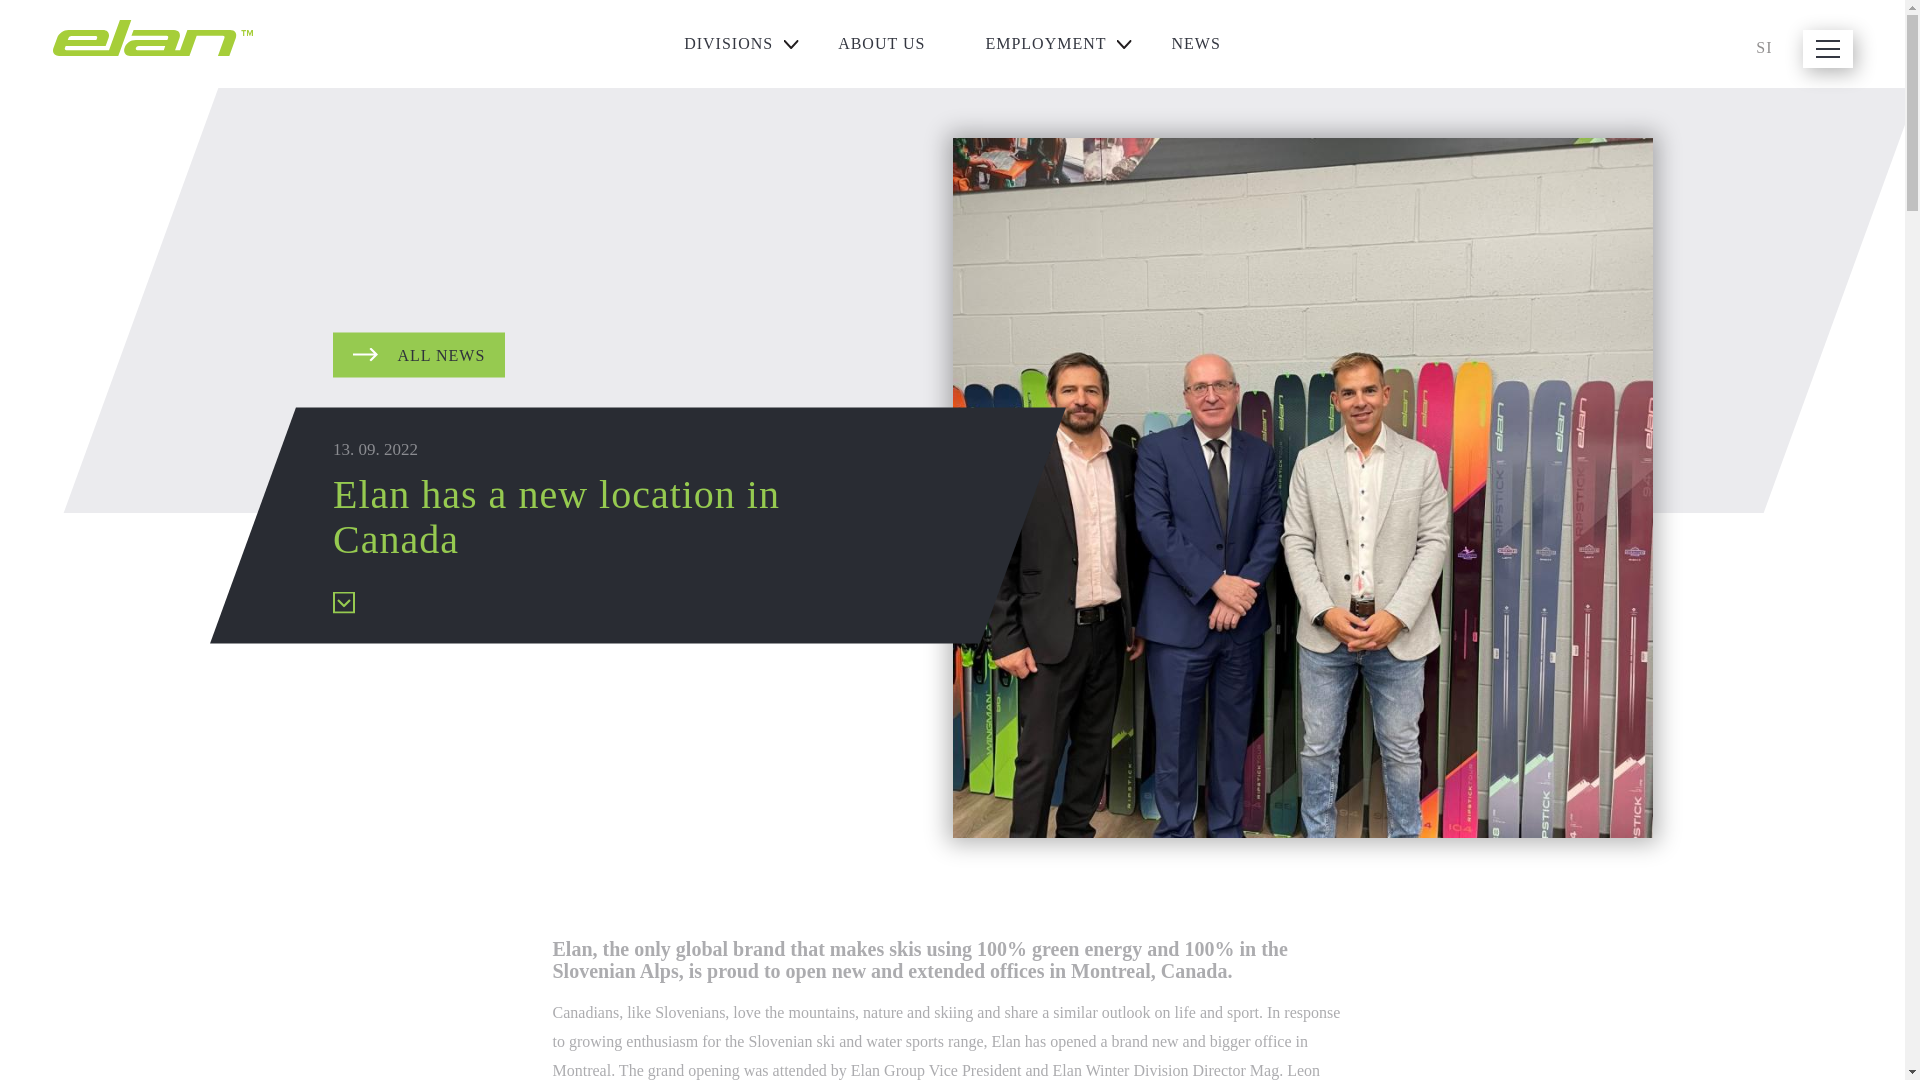 This screenshot has height=1080, width=1920. I want to click on ABOUT US, so click(881, 43).